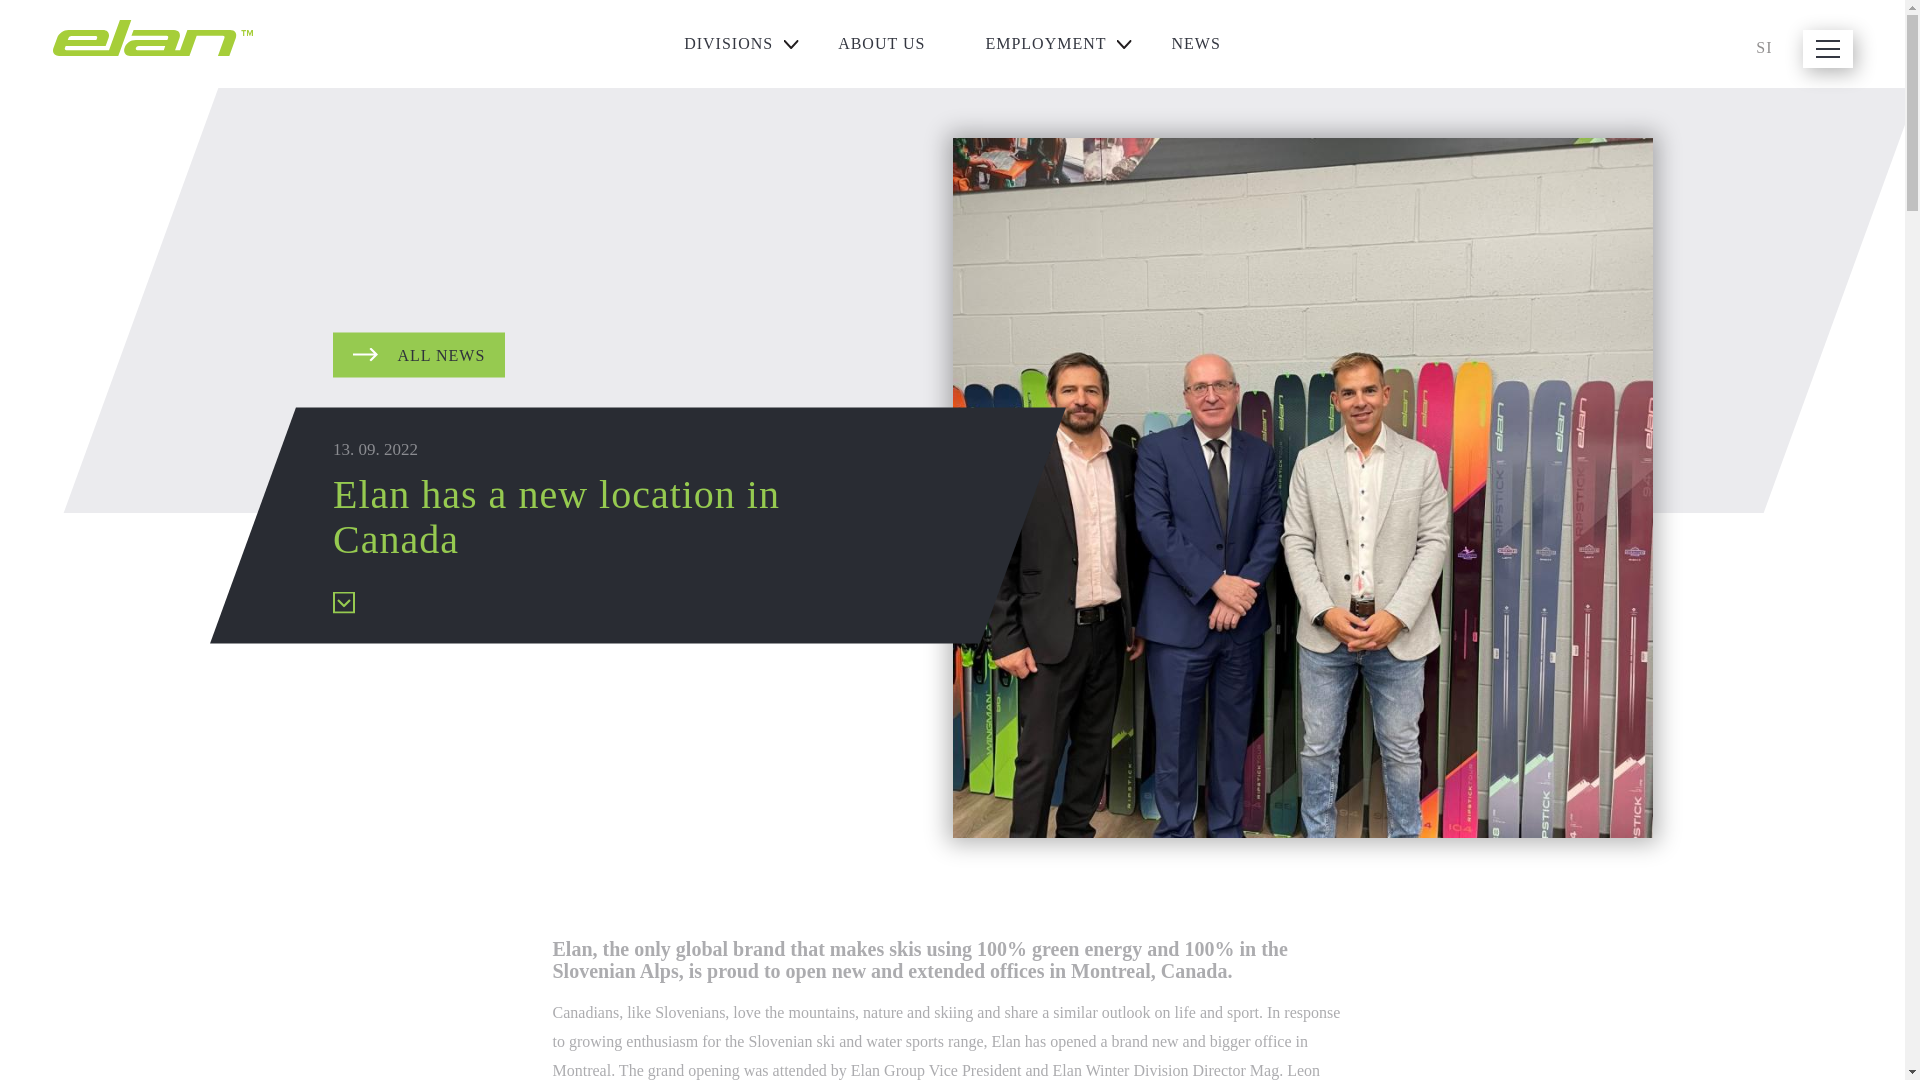 This screenshot has height=1080, width=1920. I want to click on ABOUT US, so click(881, 43).